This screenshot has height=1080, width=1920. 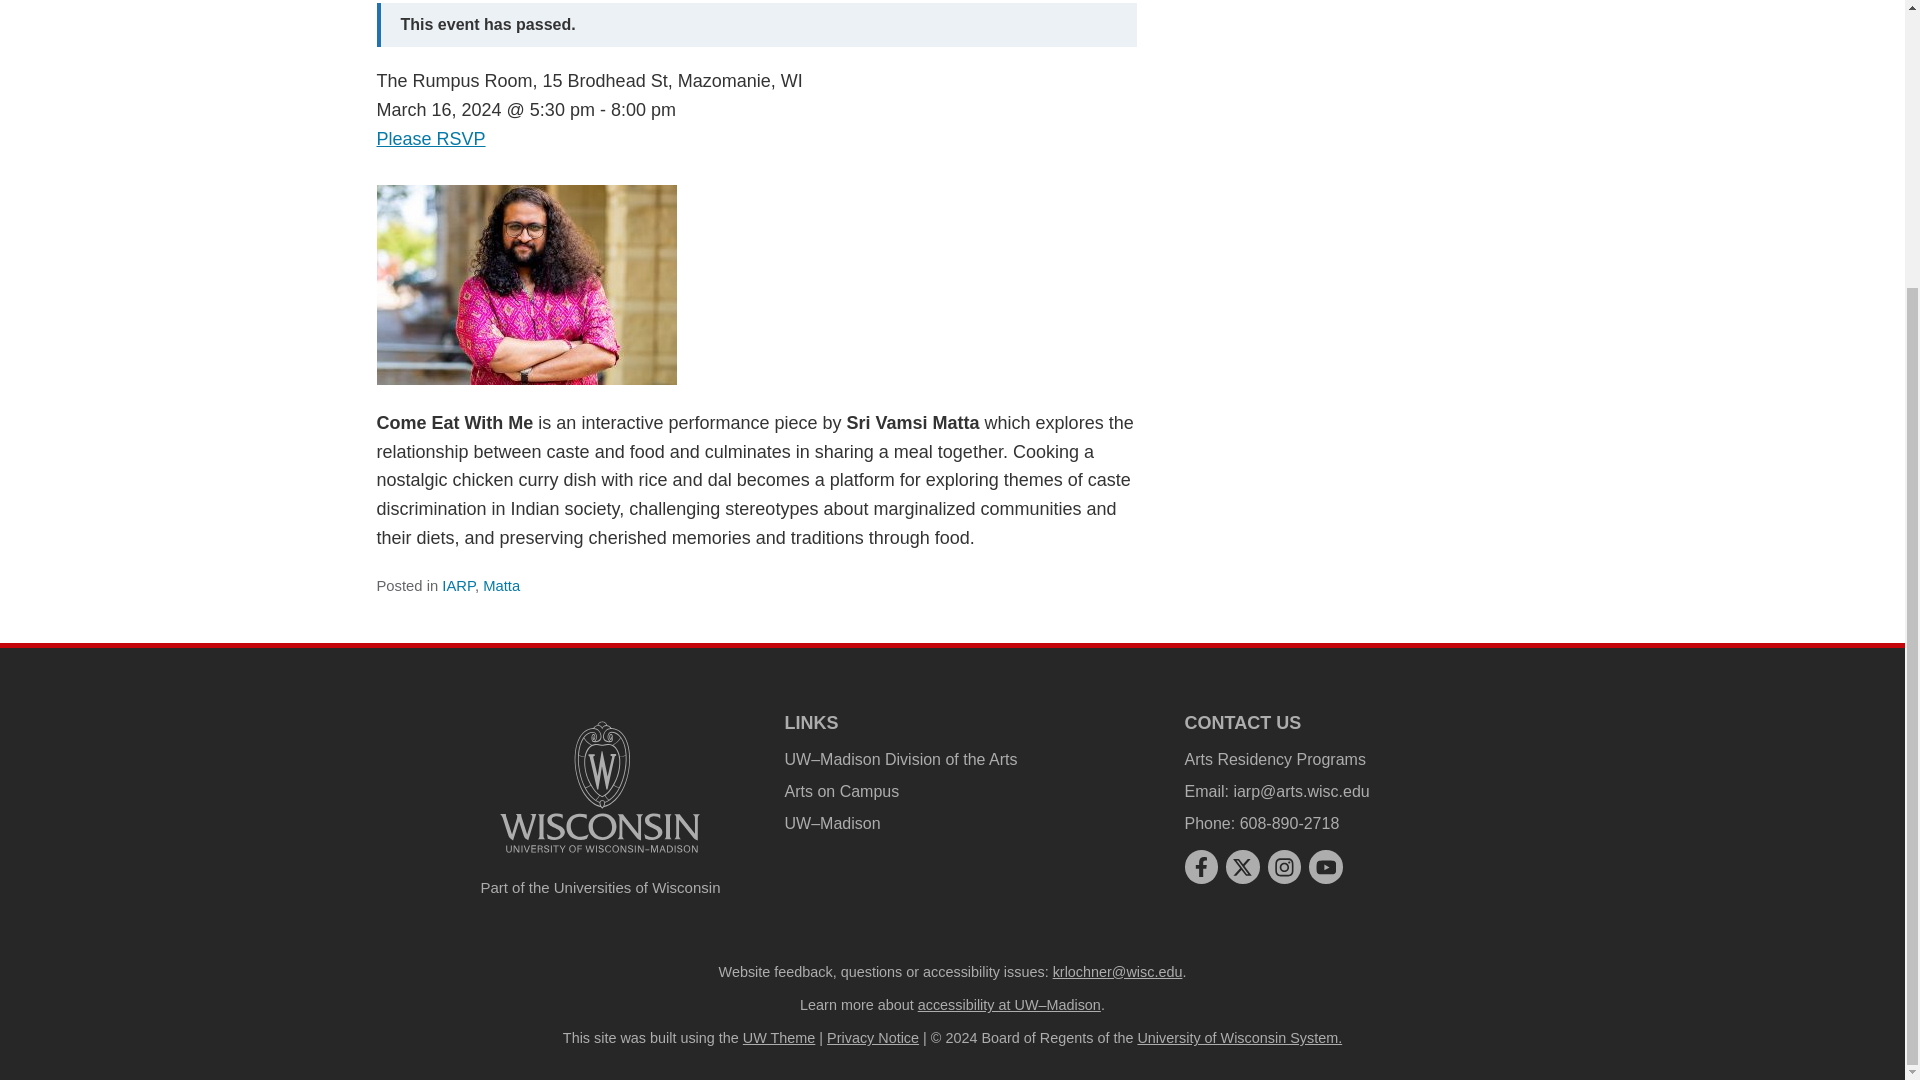 I want to click on facebook, so click(x=1200, y=866).